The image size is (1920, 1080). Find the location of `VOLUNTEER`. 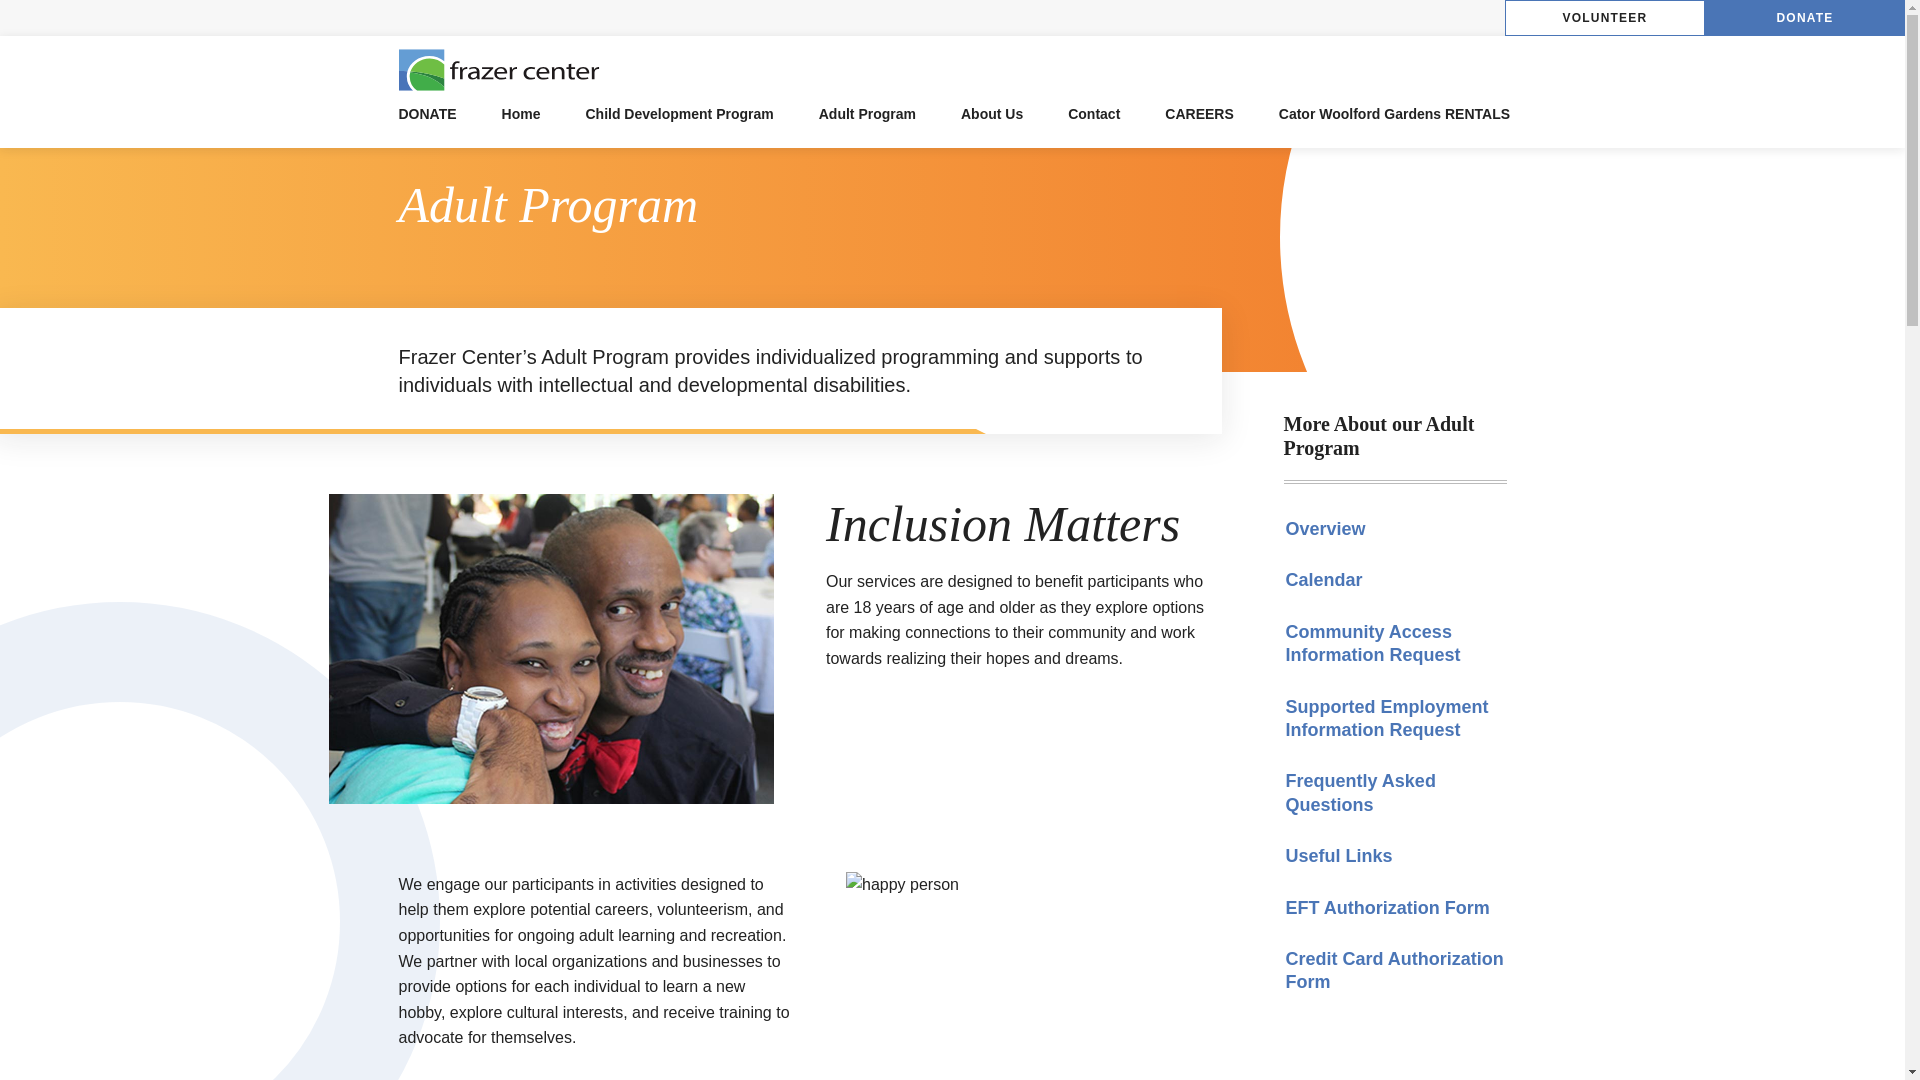

VOLUNTEER is located at coordinates (1604, 18).